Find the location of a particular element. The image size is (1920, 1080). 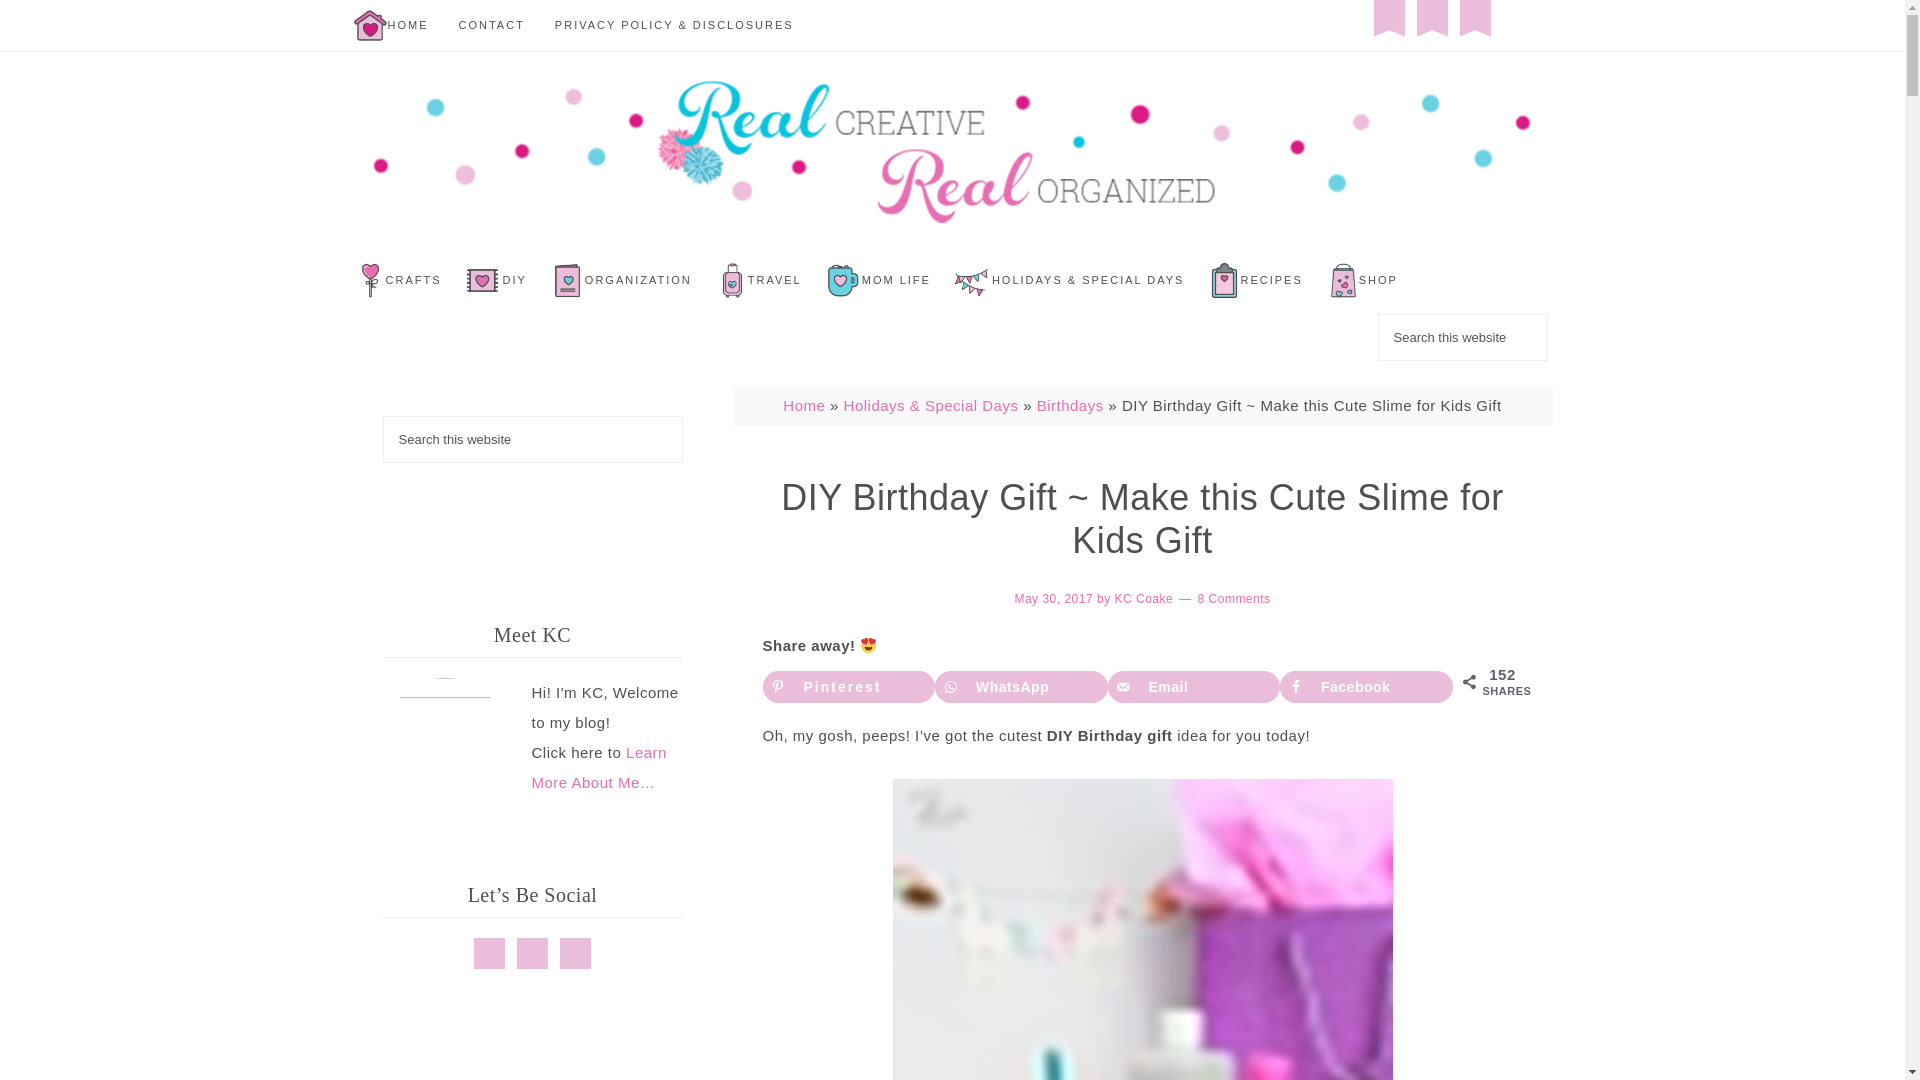

CRAFTS is located at coordinates (413, 280).